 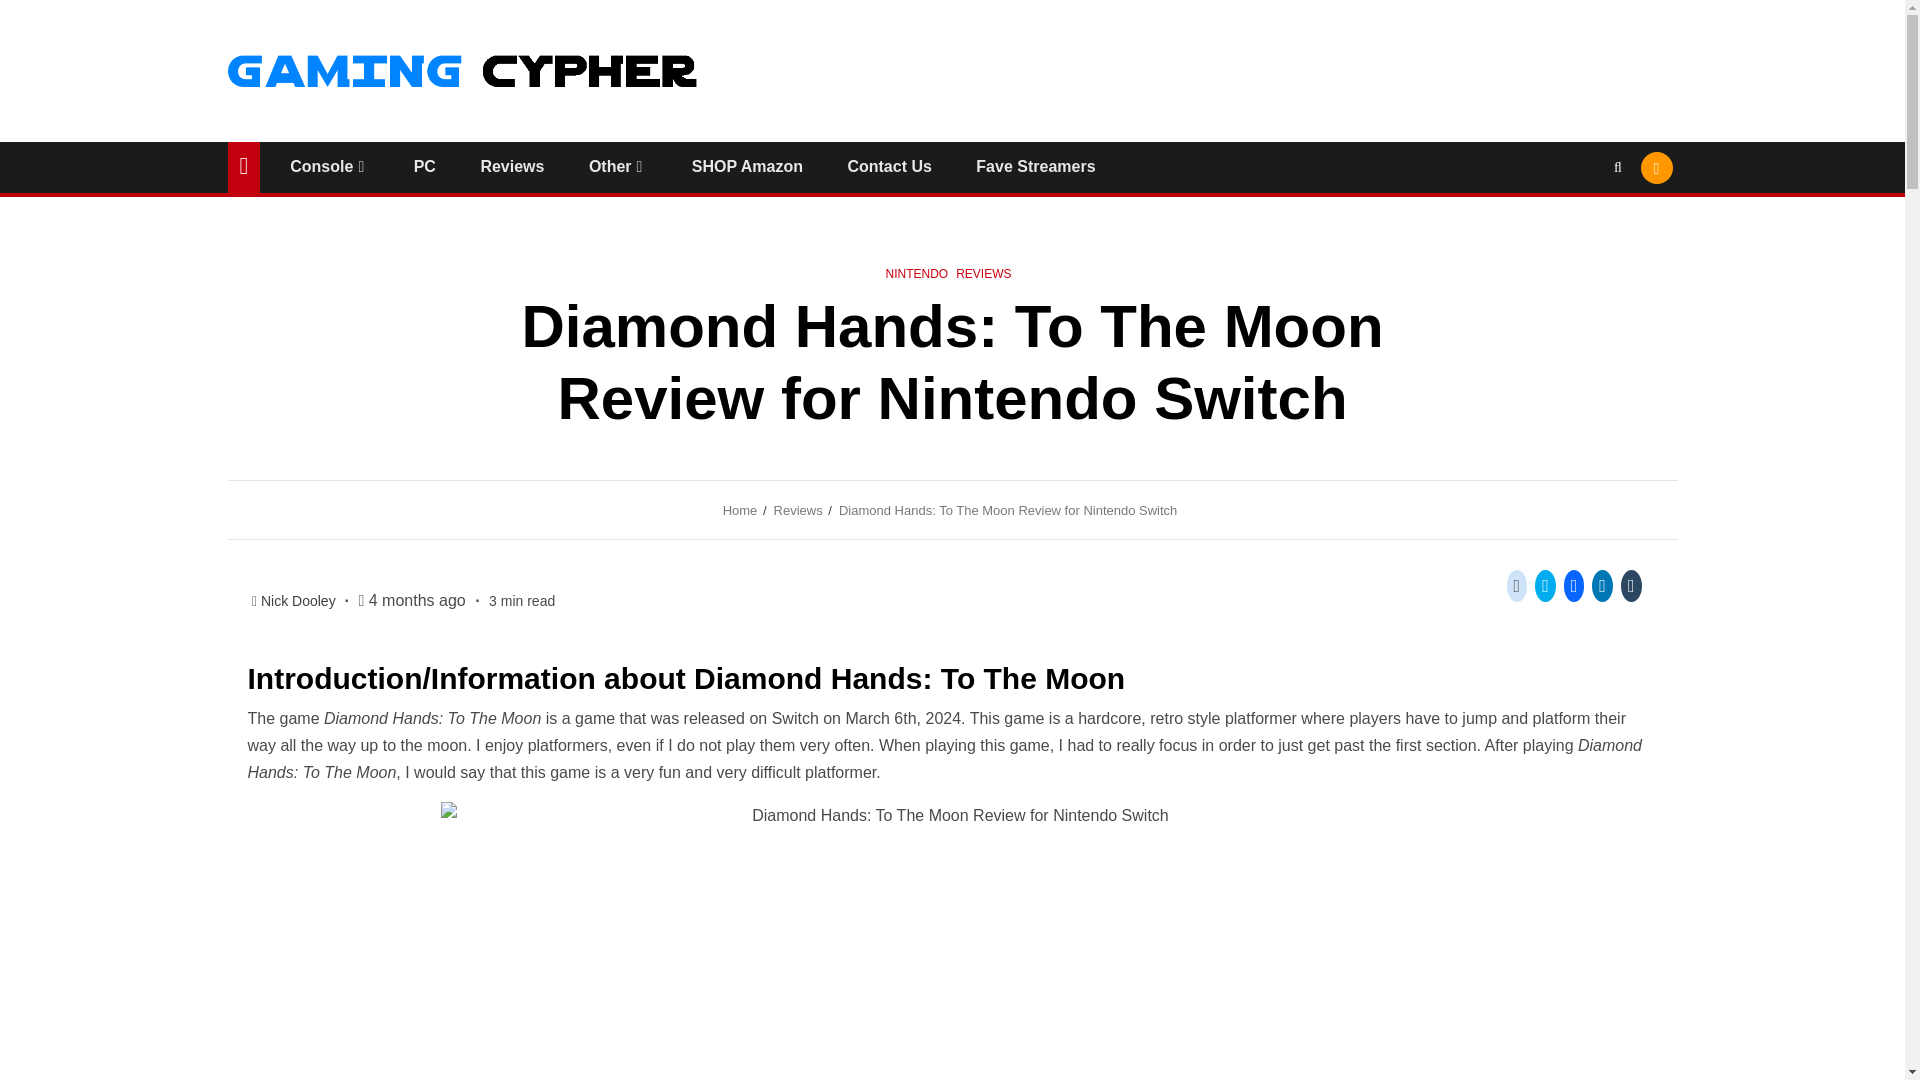 I want to click on Click to share on Reddit, so click(x=1518, y=586).